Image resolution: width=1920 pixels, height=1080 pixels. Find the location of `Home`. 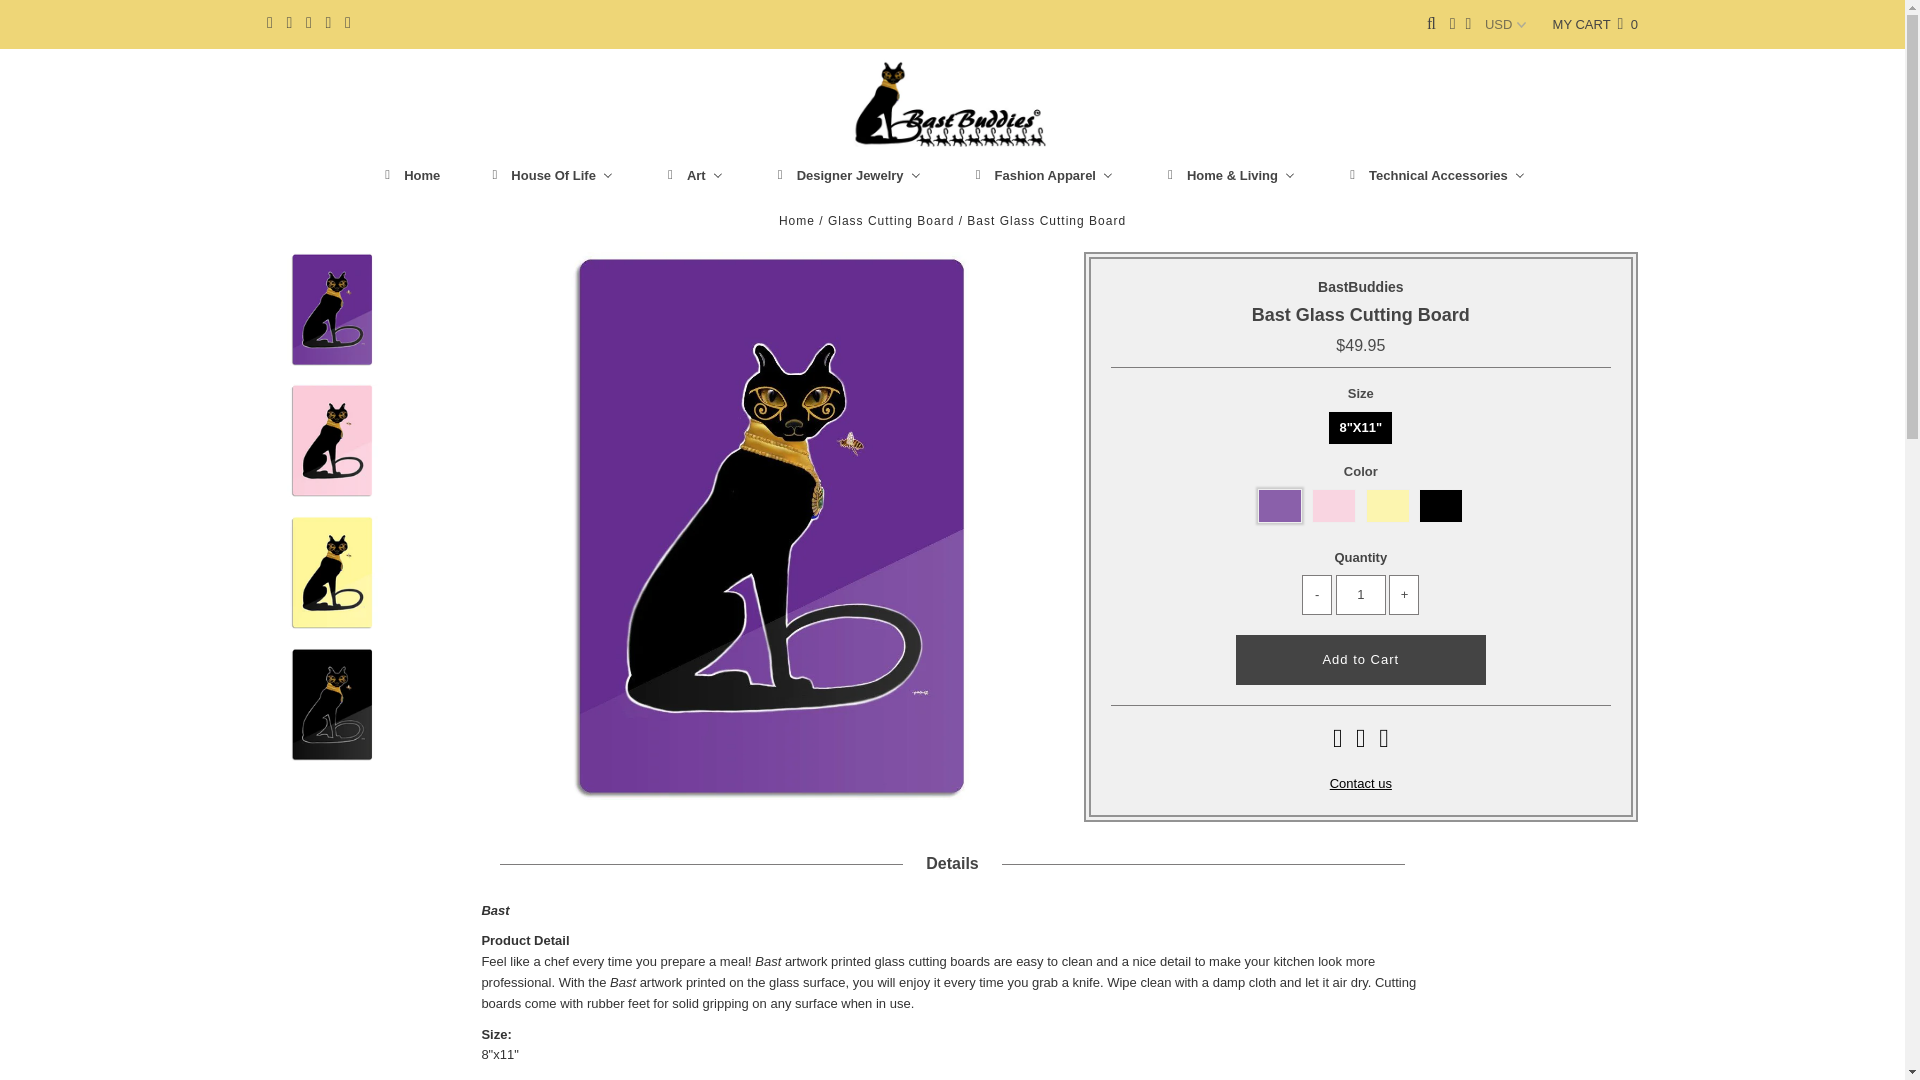

Home is located at coordinates (408, 175).